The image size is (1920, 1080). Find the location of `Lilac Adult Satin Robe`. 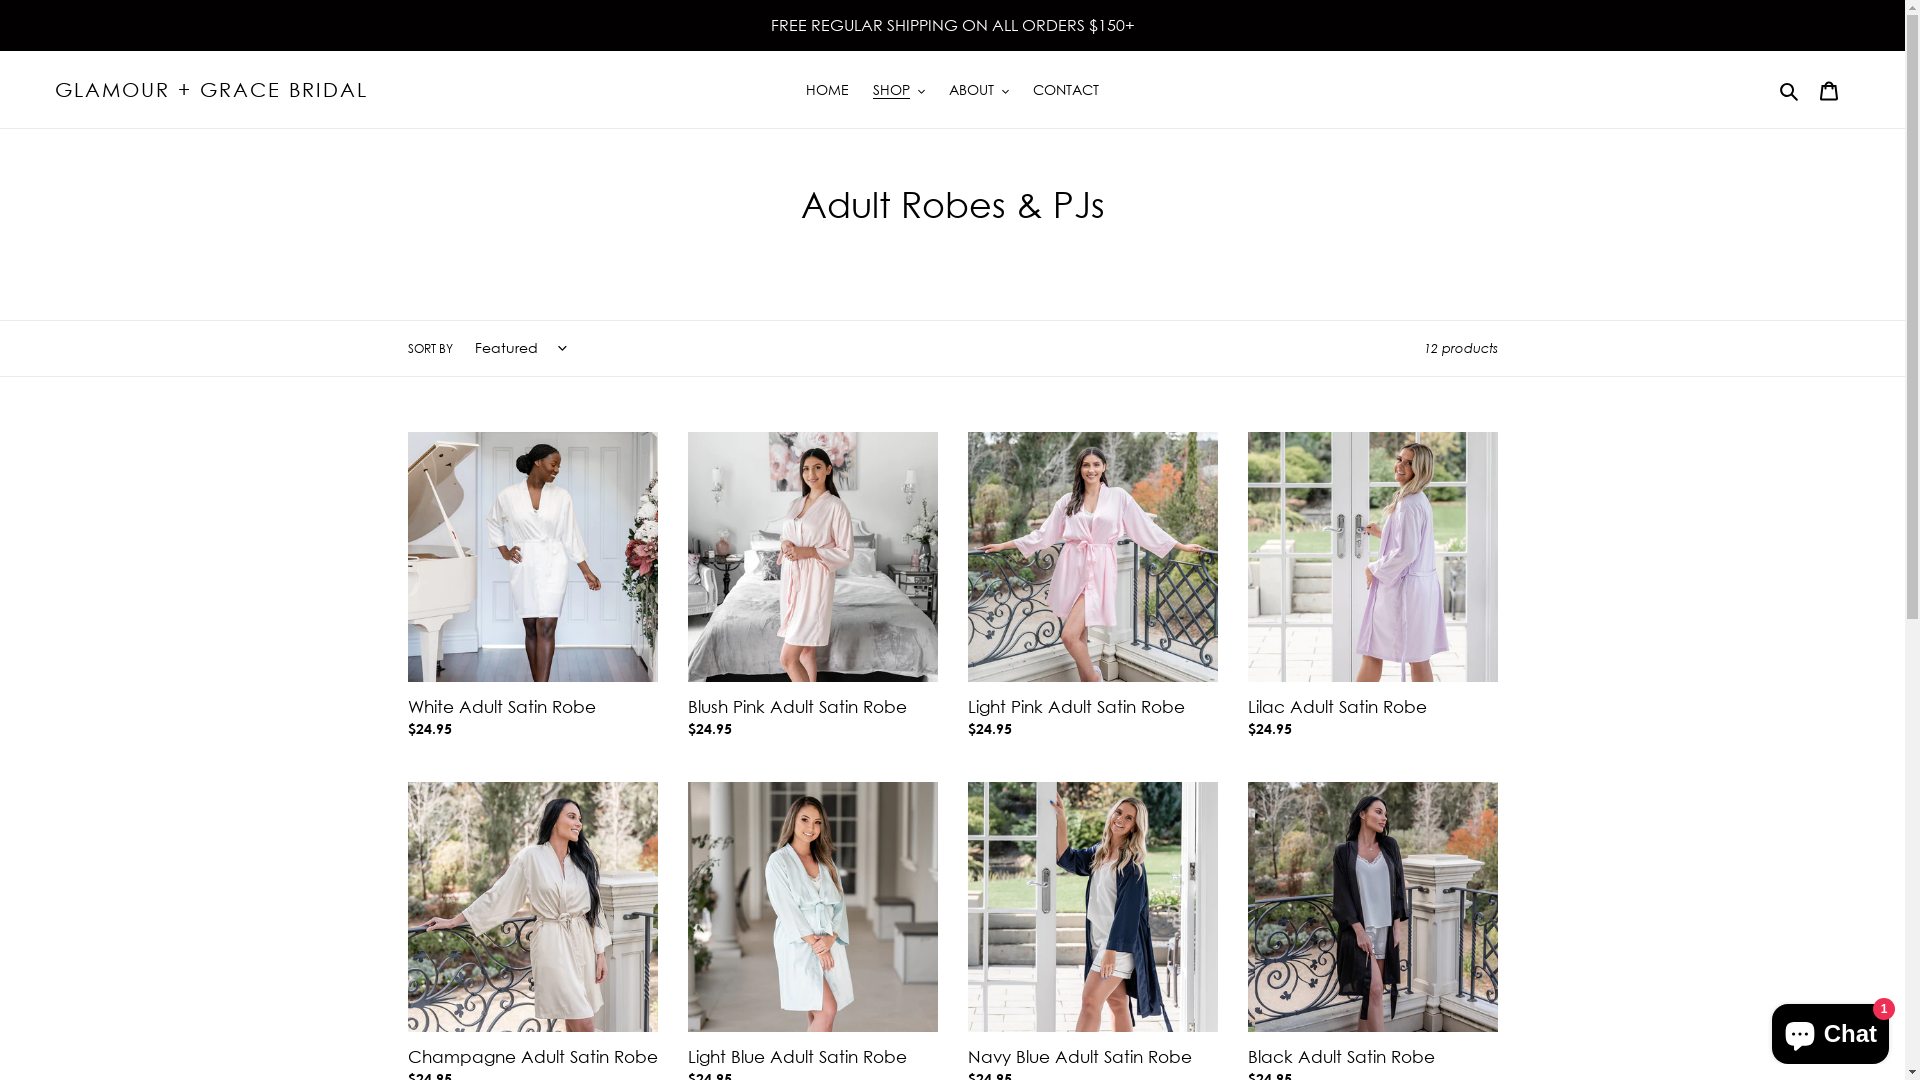

Lilac Adult Satin Robe is located at coordinates (1373, 590).